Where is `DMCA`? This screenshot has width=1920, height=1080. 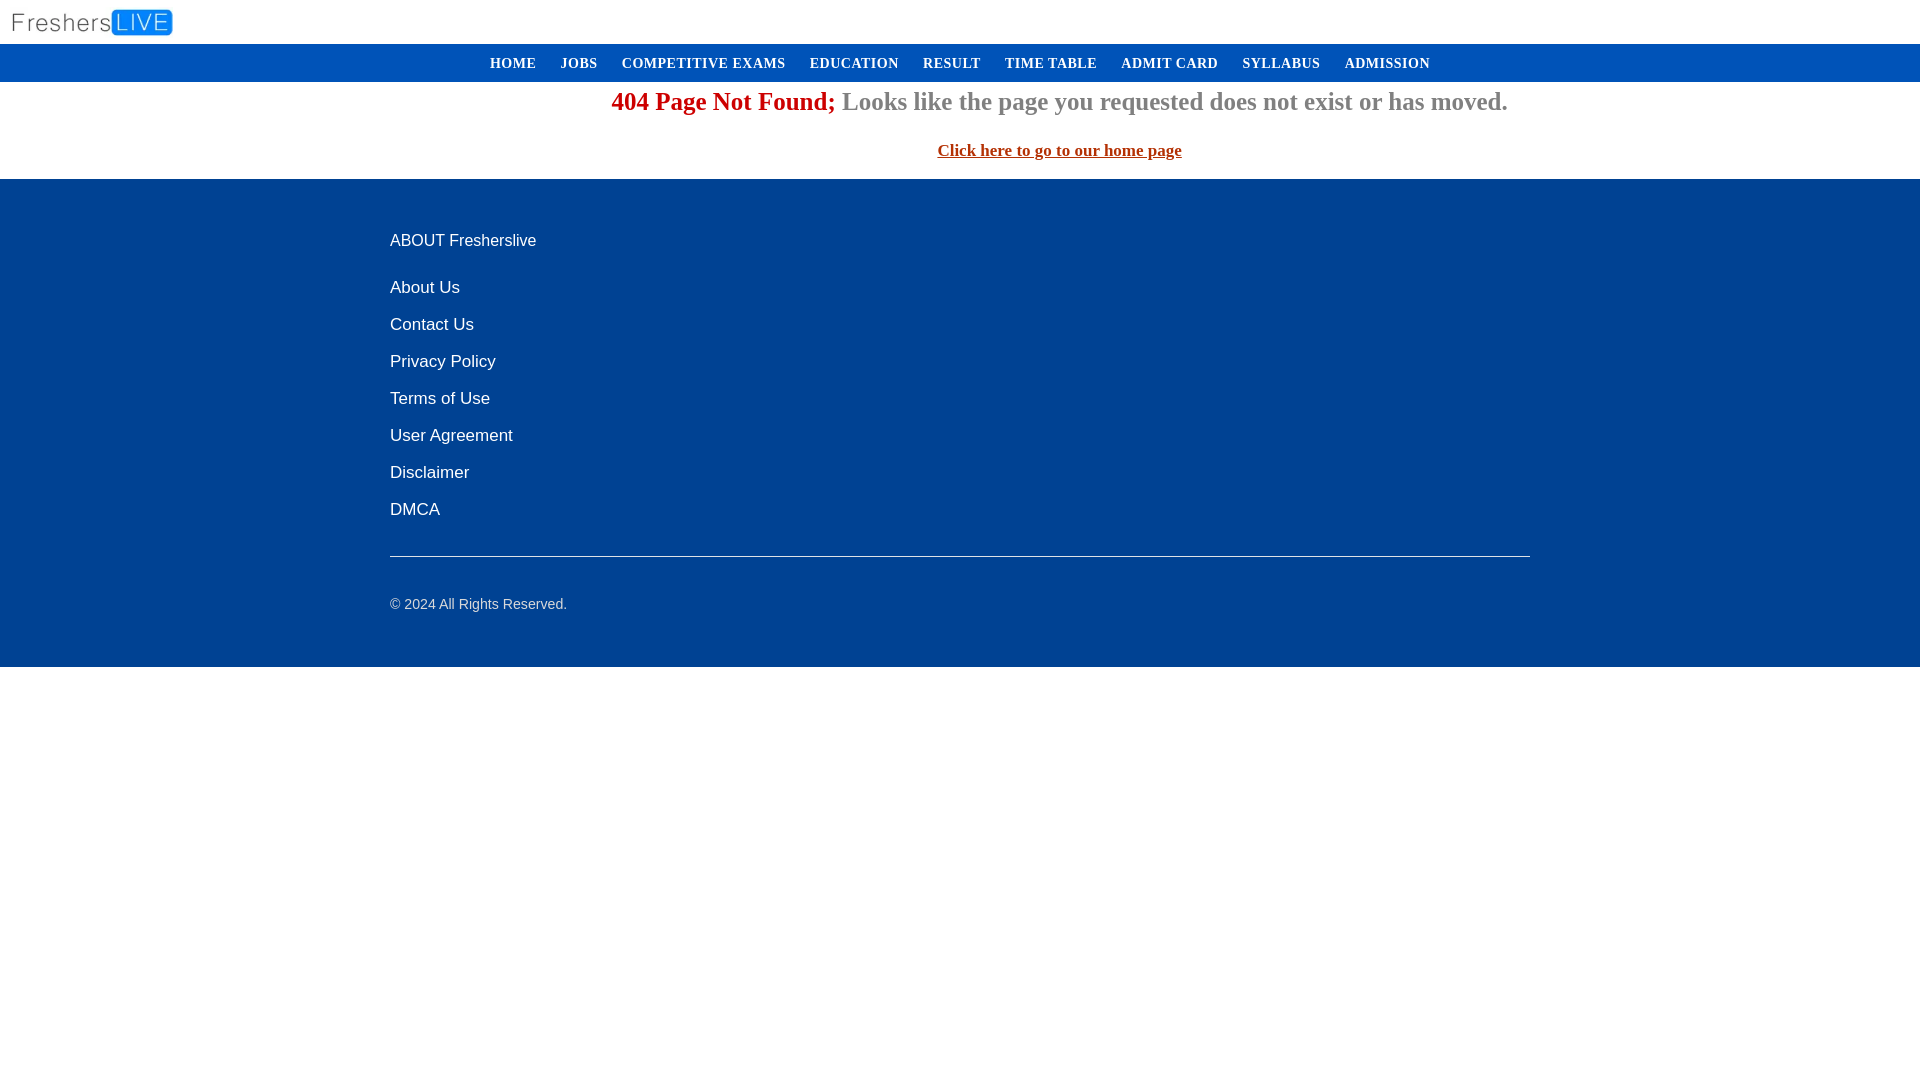 DMCA is located at coordinates (414, 508).